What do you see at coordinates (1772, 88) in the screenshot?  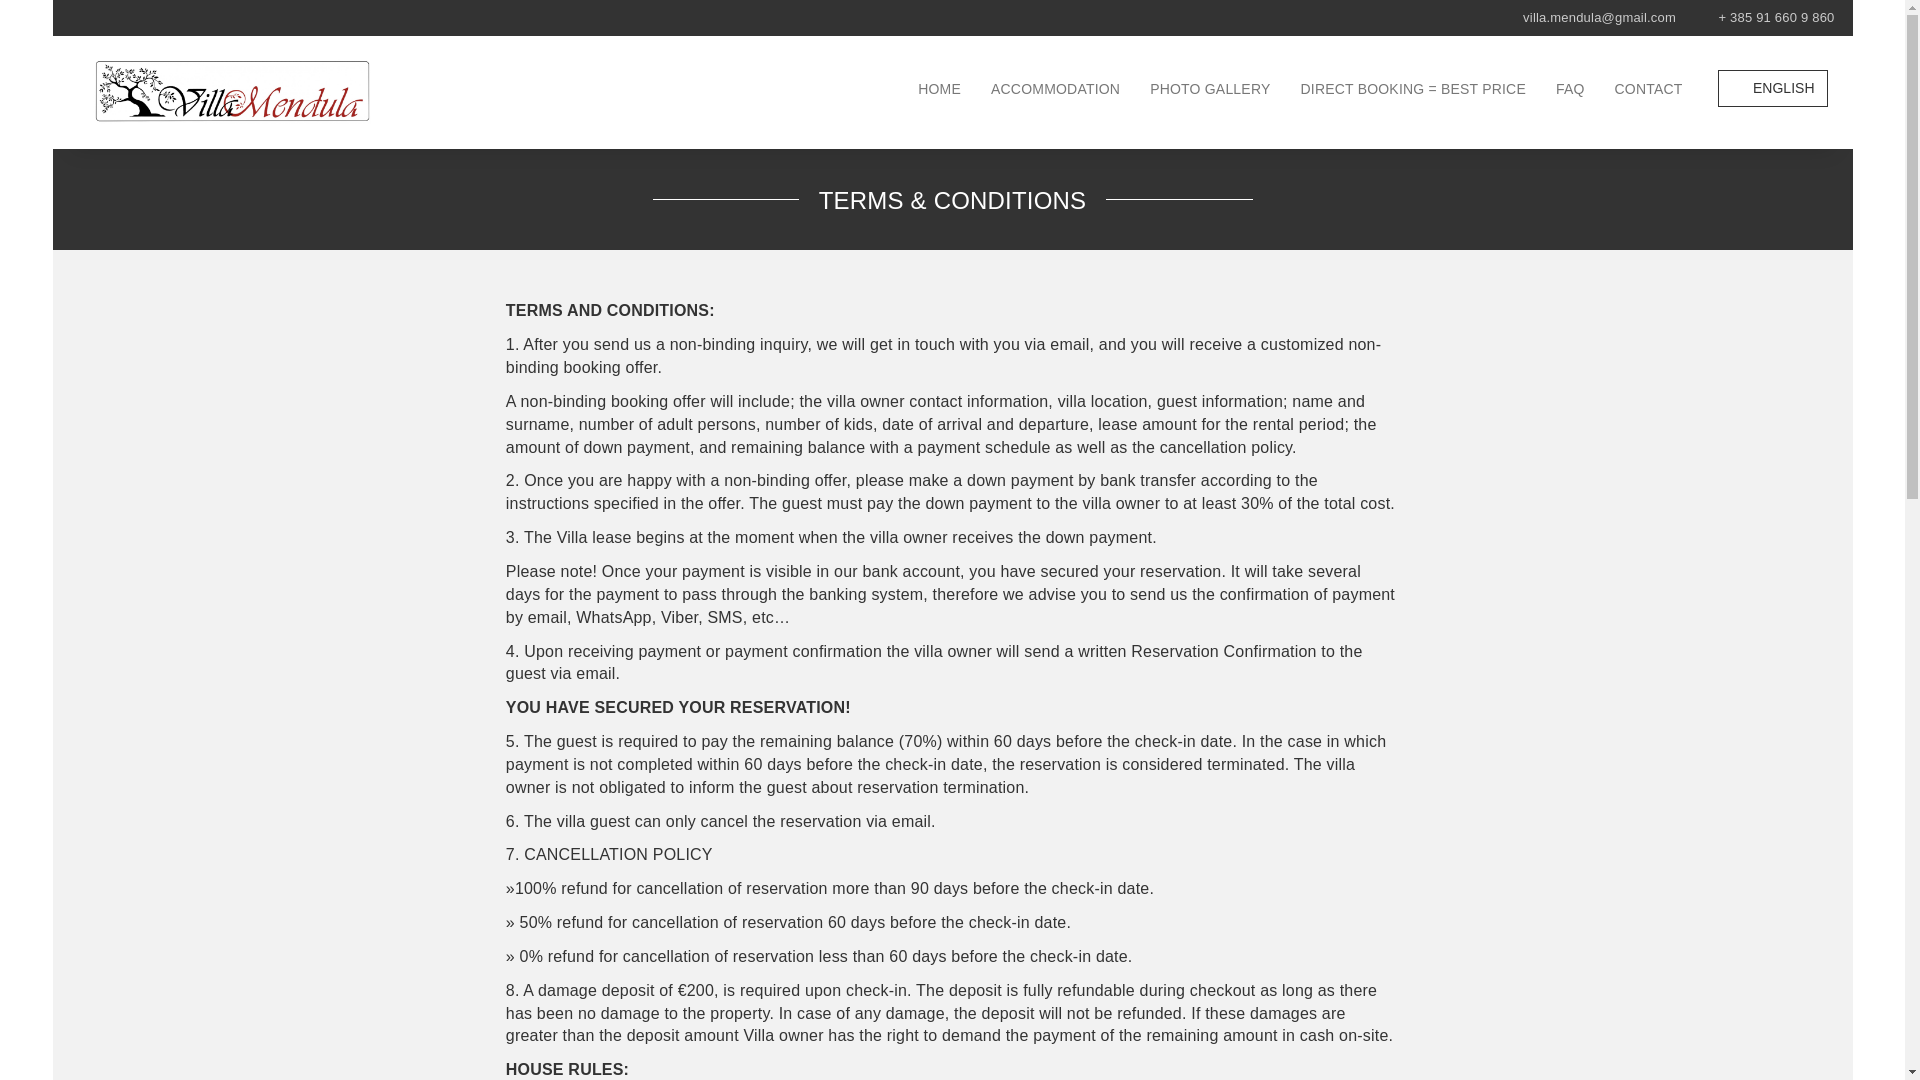 I see `ENGLISH` at bounding box center [1772, 88].